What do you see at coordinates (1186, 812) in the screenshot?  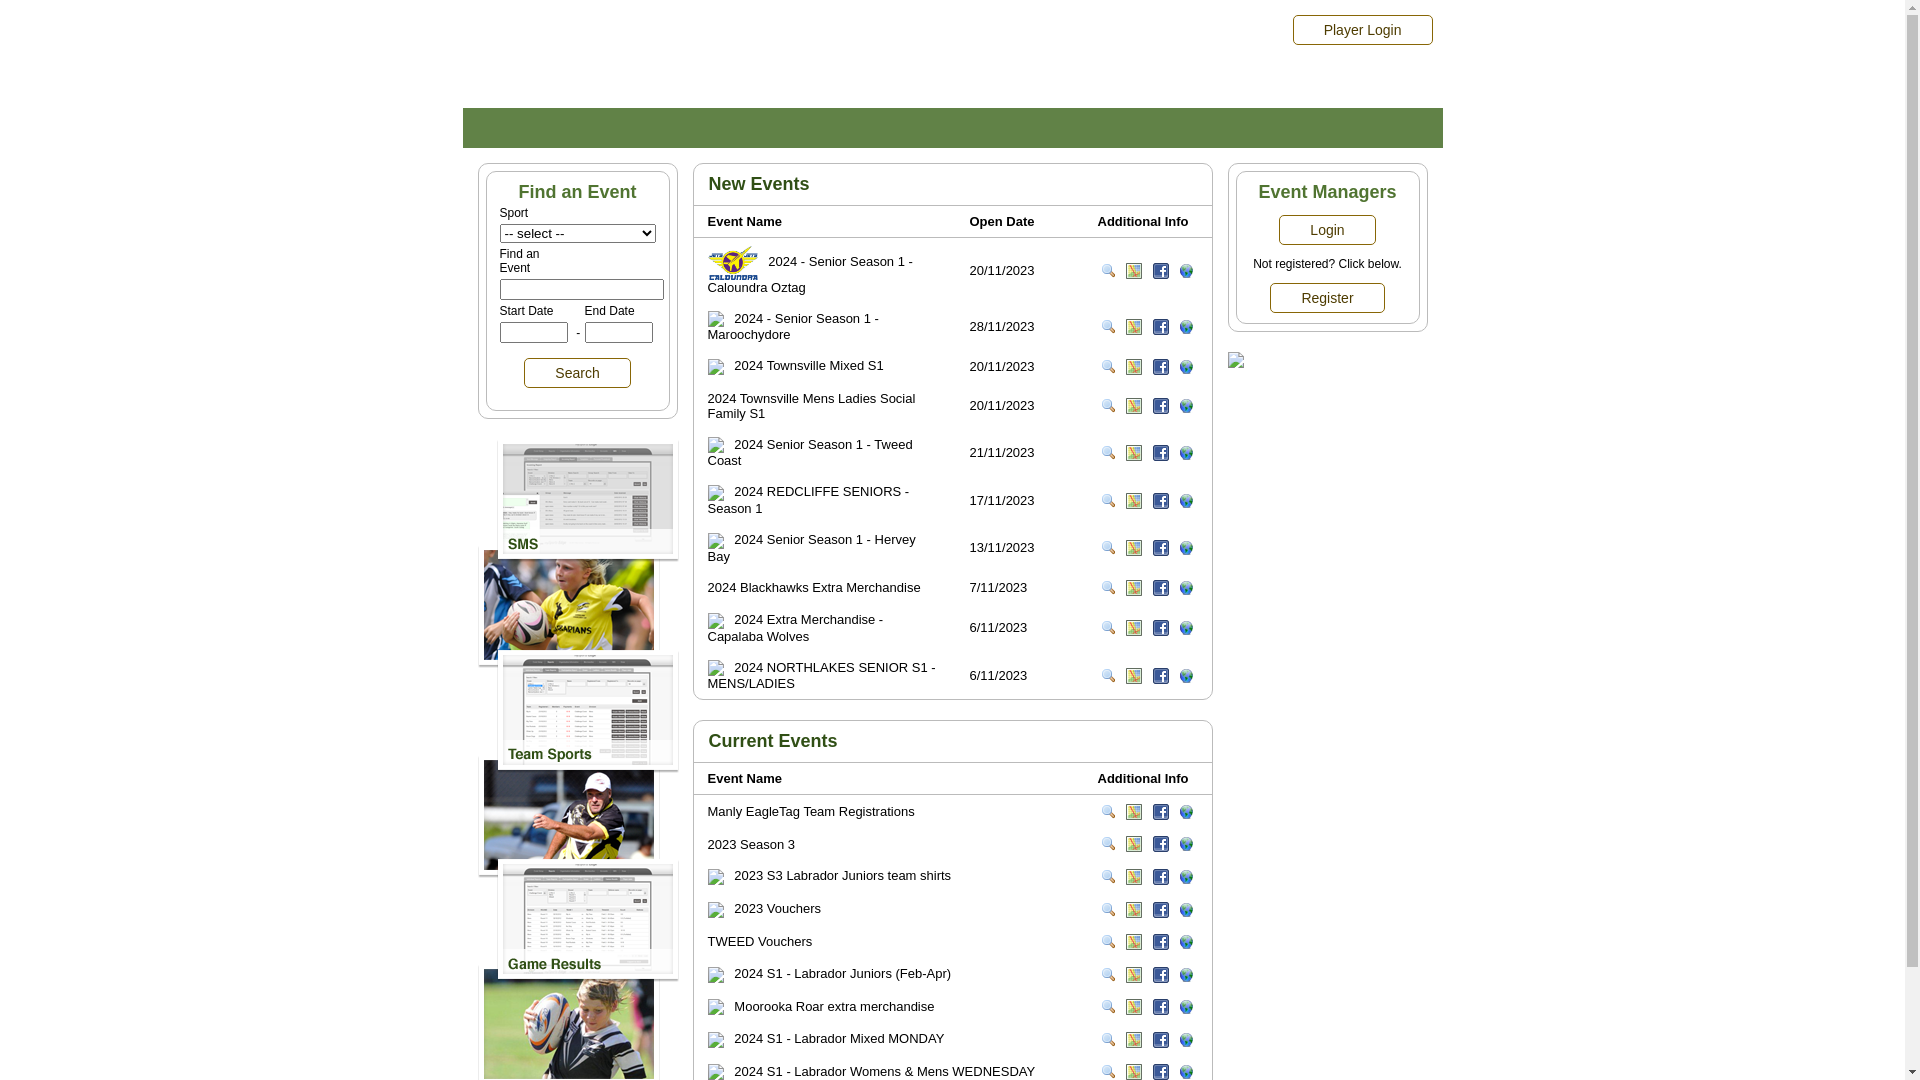 I see `Sign Up` at bounding box center [1186, 812].